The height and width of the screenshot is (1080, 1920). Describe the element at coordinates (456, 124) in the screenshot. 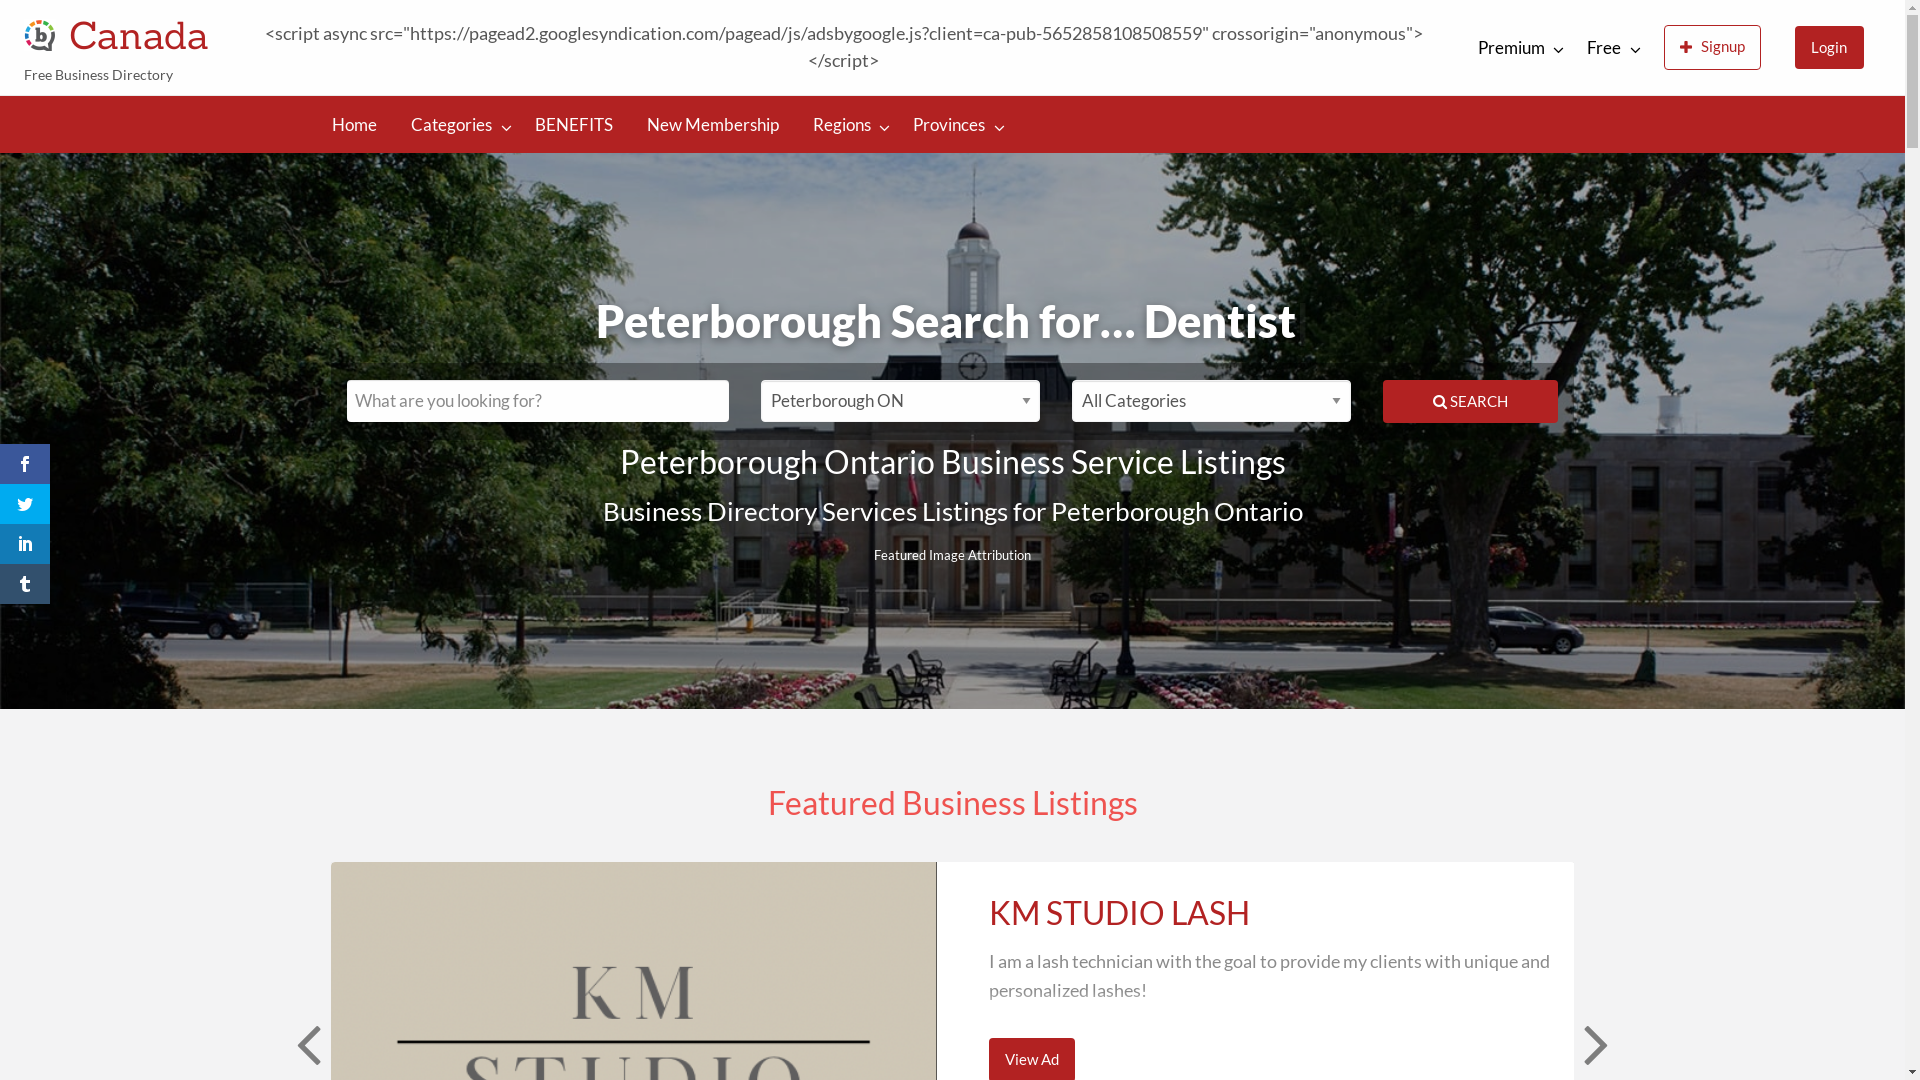

I see `Categories` at that location.